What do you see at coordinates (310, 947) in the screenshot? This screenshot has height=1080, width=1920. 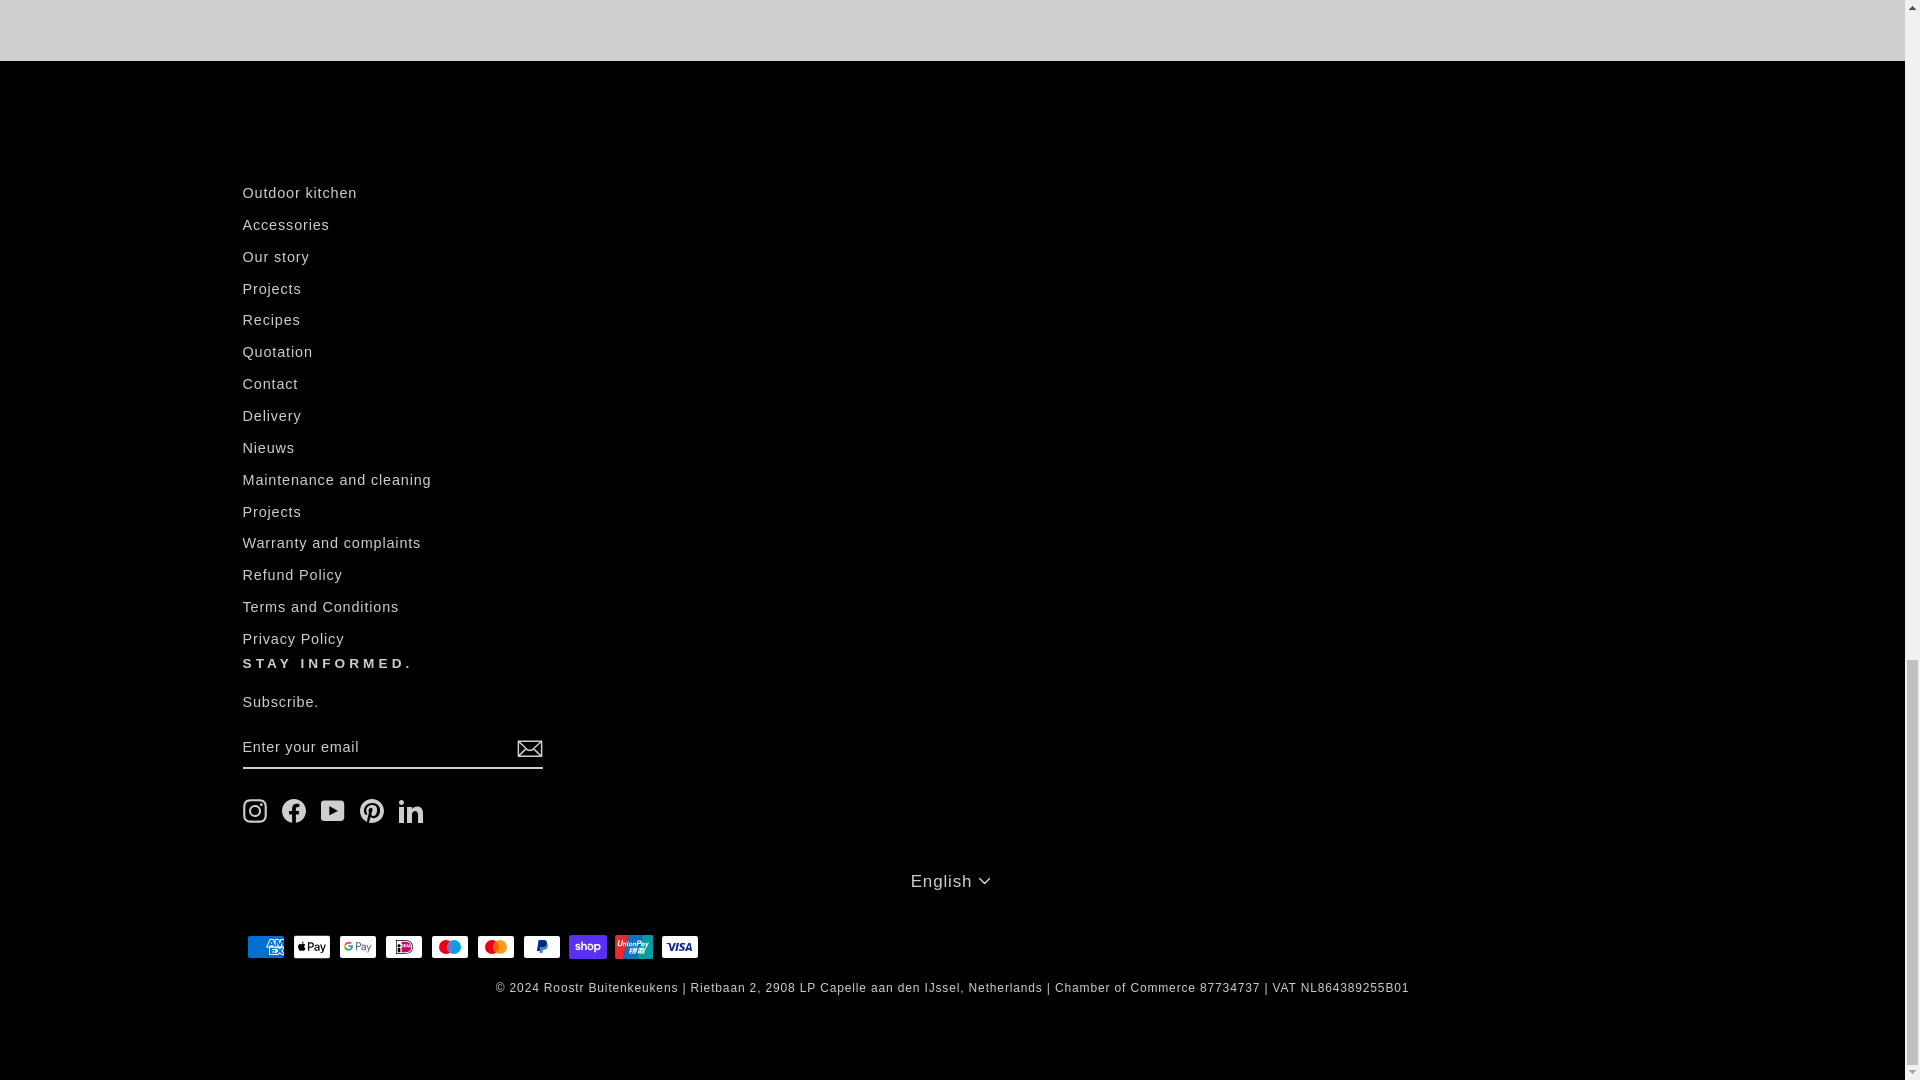 I see `Apple Pay` at bounding box center [310, 947].